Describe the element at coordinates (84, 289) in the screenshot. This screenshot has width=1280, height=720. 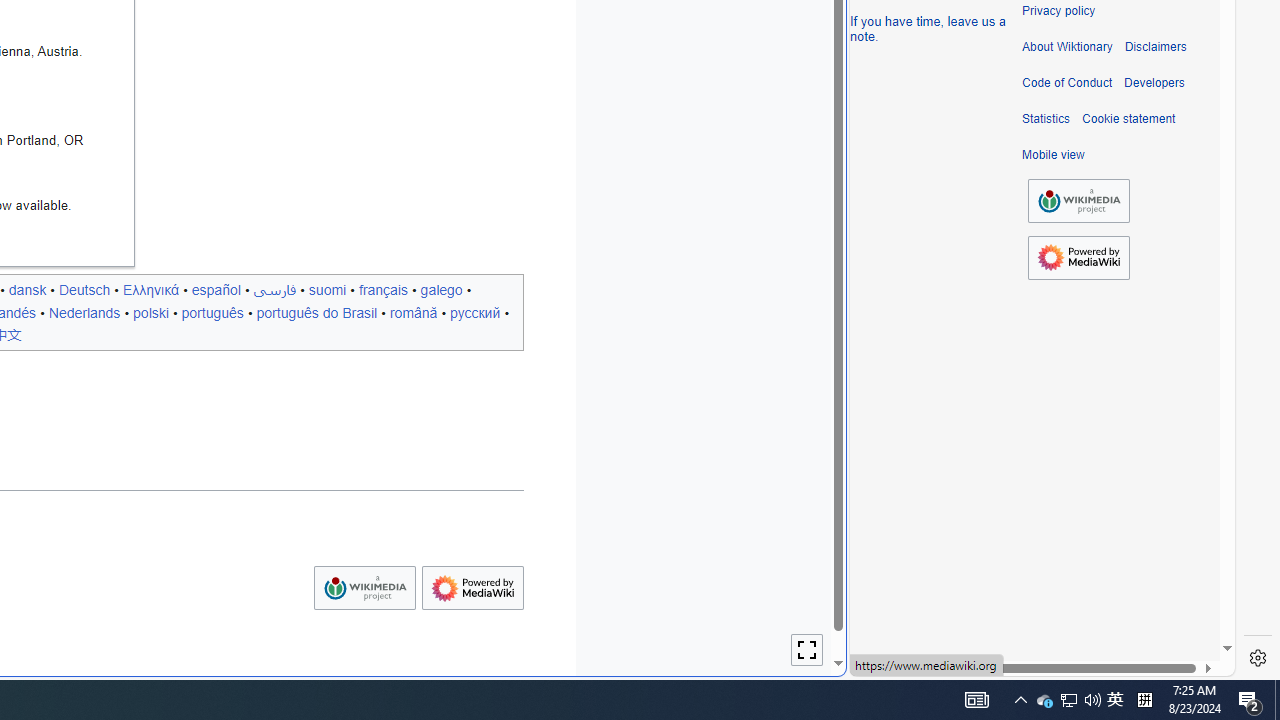
I see `Deutsch` at that location.